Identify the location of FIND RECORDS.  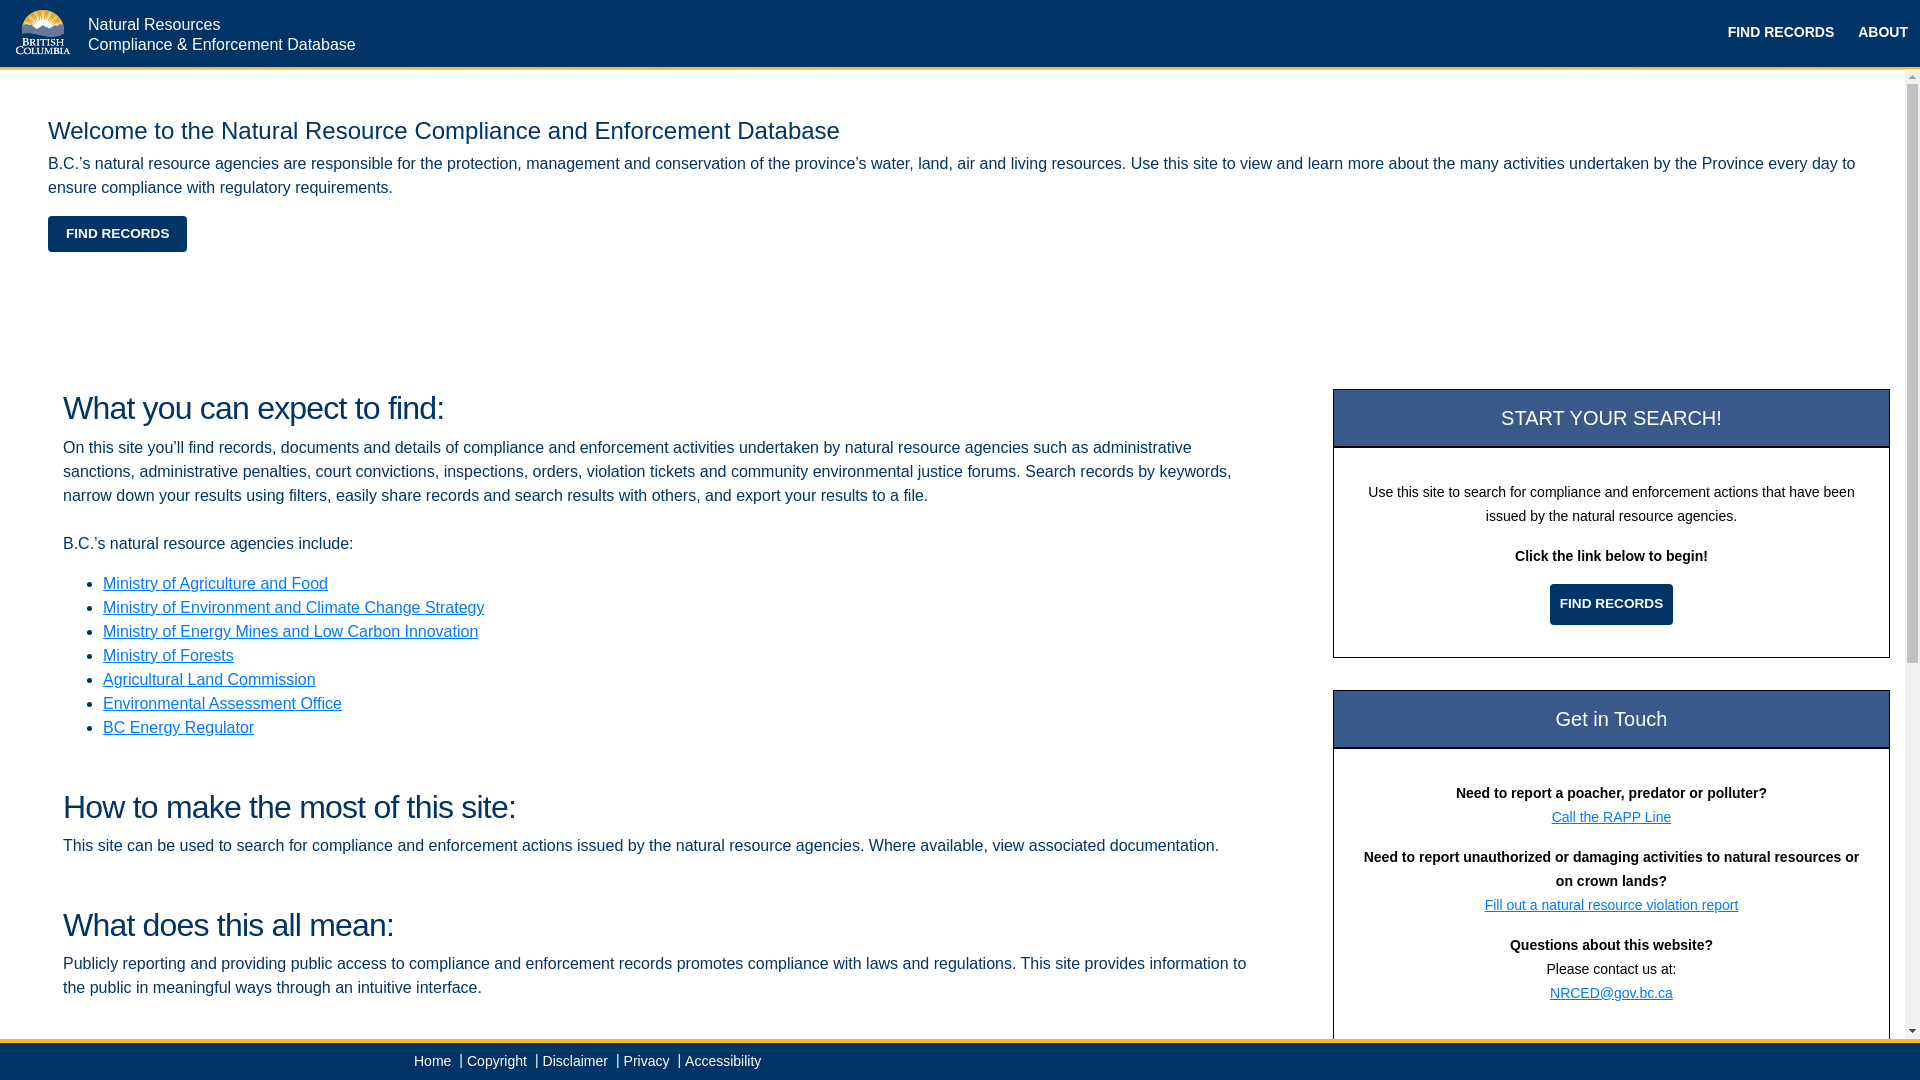
(1612, 604).